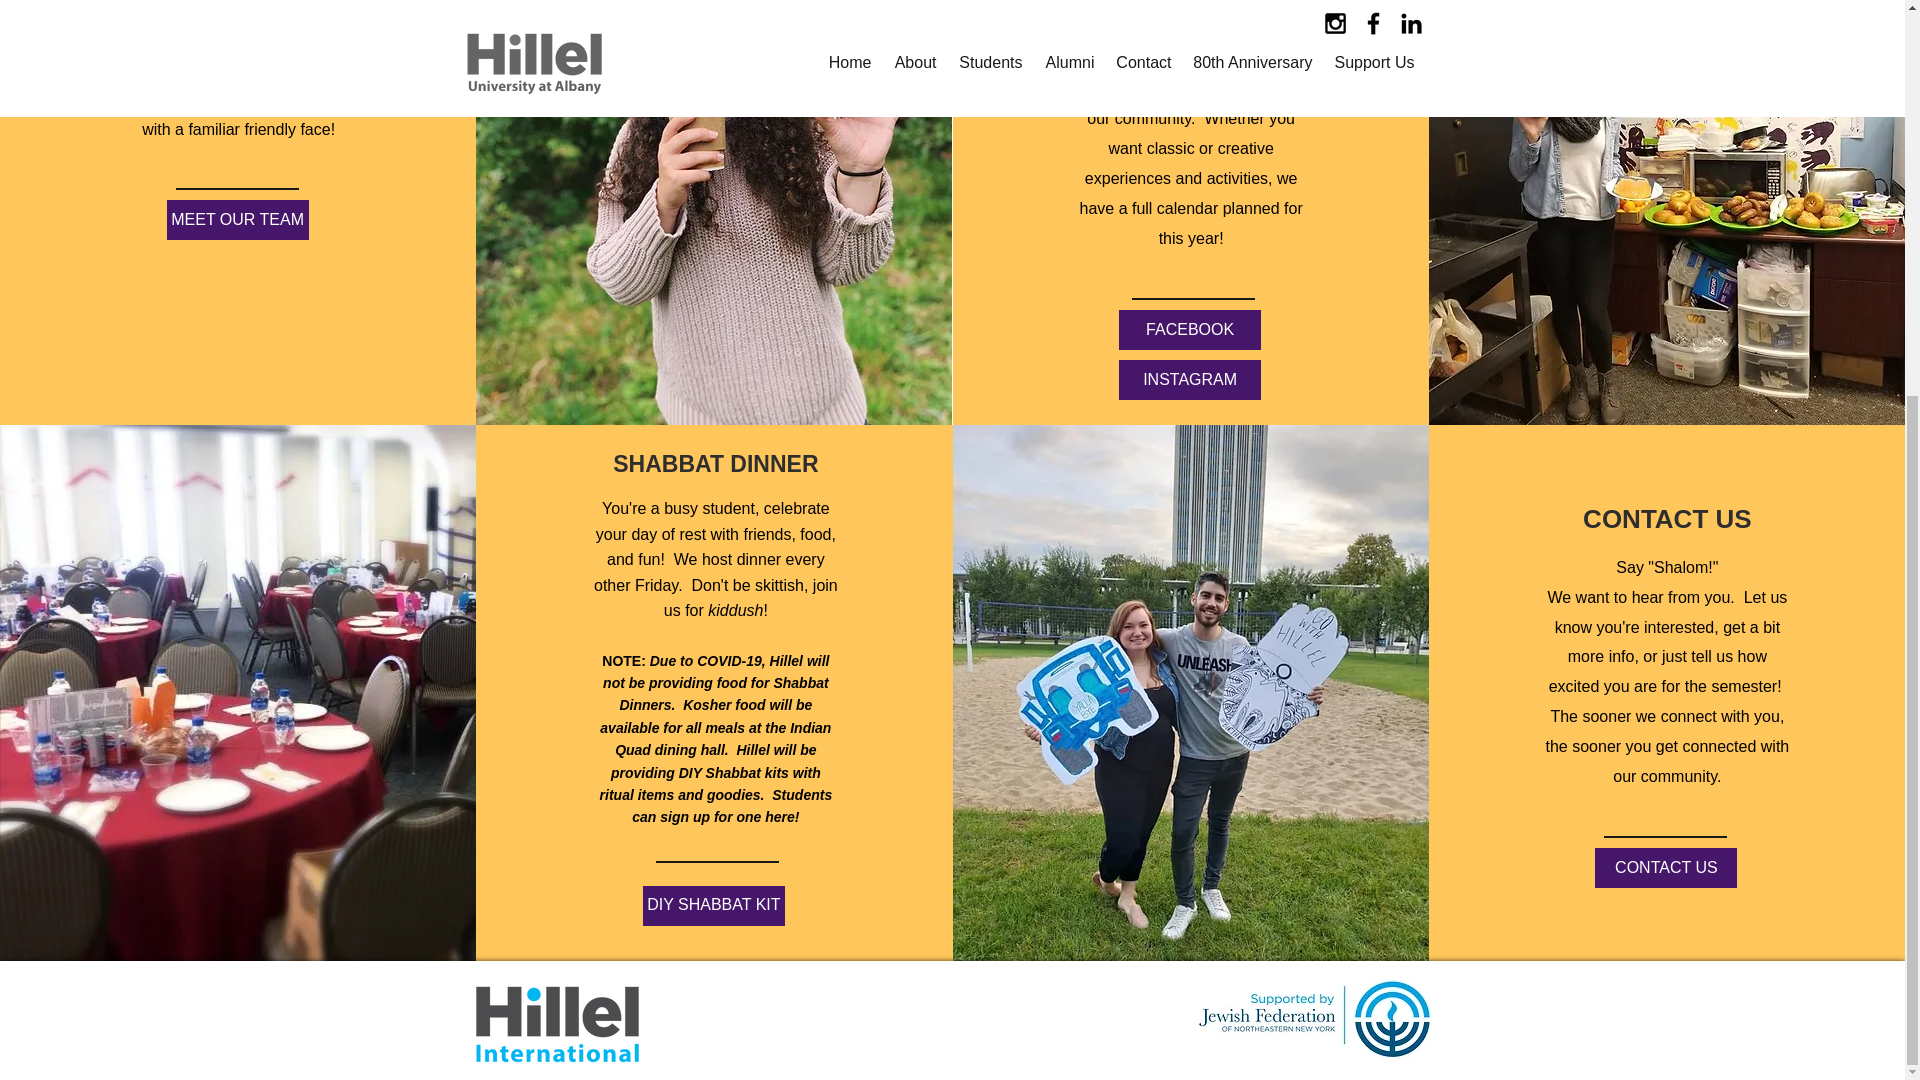 The height and width of the screenshot is (1080, 1920). Describe the element at coordinates (1314, 1018) in the screenshot. I see `Neimah-2017-Federation-logo-2-6-17.jpg` at that location.